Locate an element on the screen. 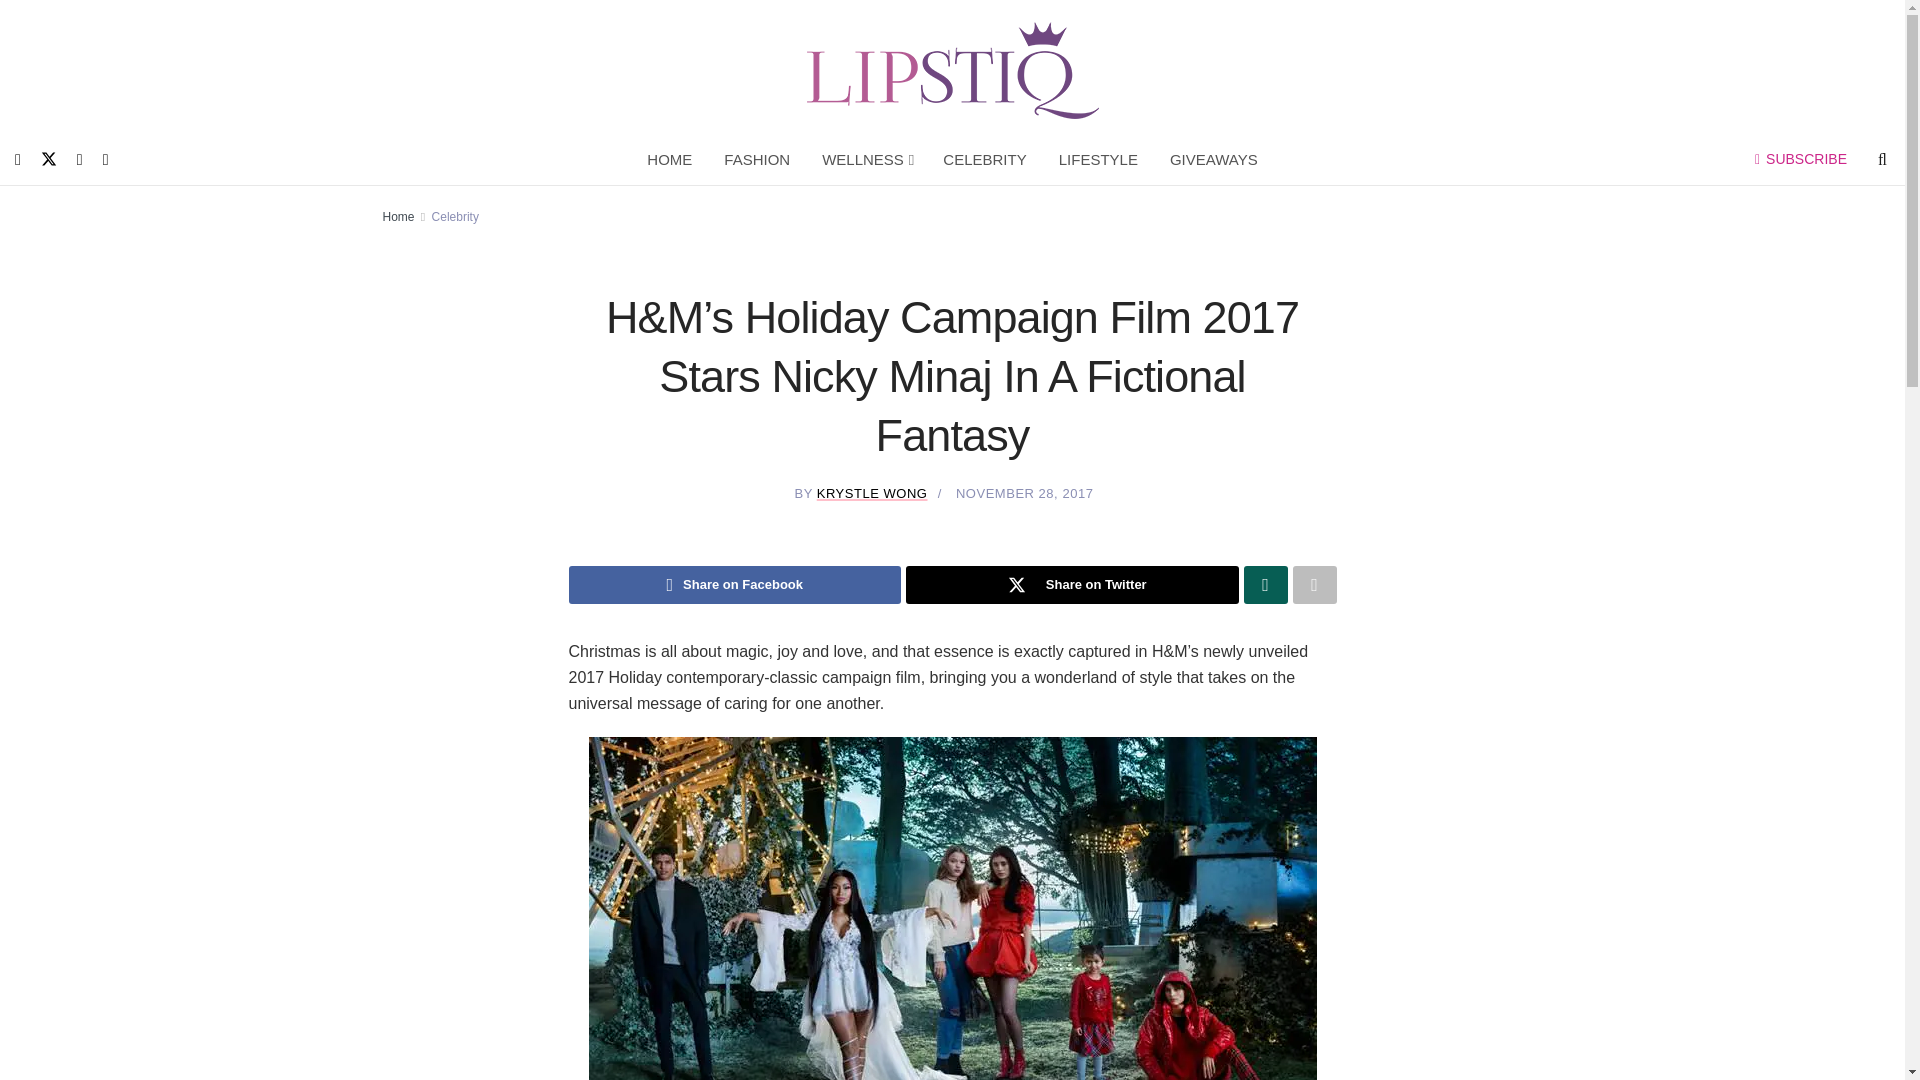  LIFESTYLE is located at coordinates (1098, 160).